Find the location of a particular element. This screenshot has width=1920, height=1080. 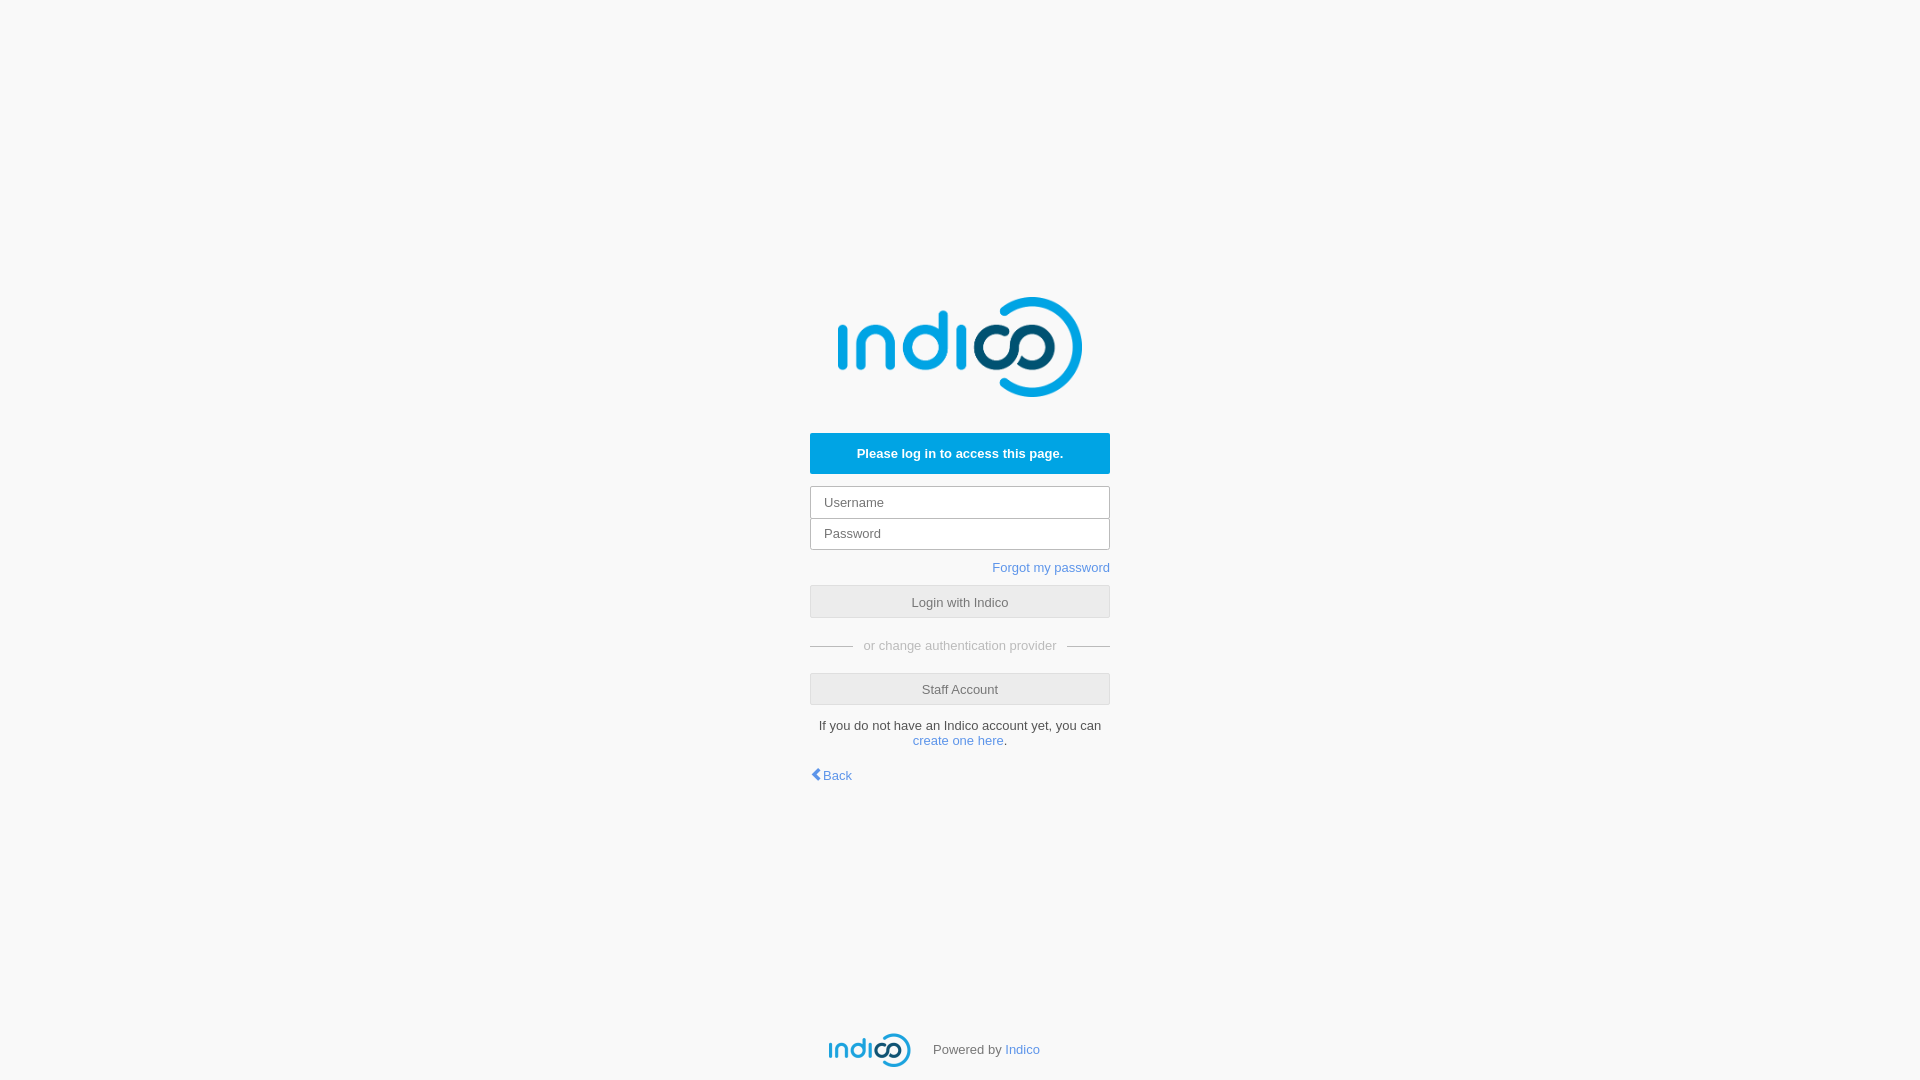

create one here is located at coordinates (958, 740).